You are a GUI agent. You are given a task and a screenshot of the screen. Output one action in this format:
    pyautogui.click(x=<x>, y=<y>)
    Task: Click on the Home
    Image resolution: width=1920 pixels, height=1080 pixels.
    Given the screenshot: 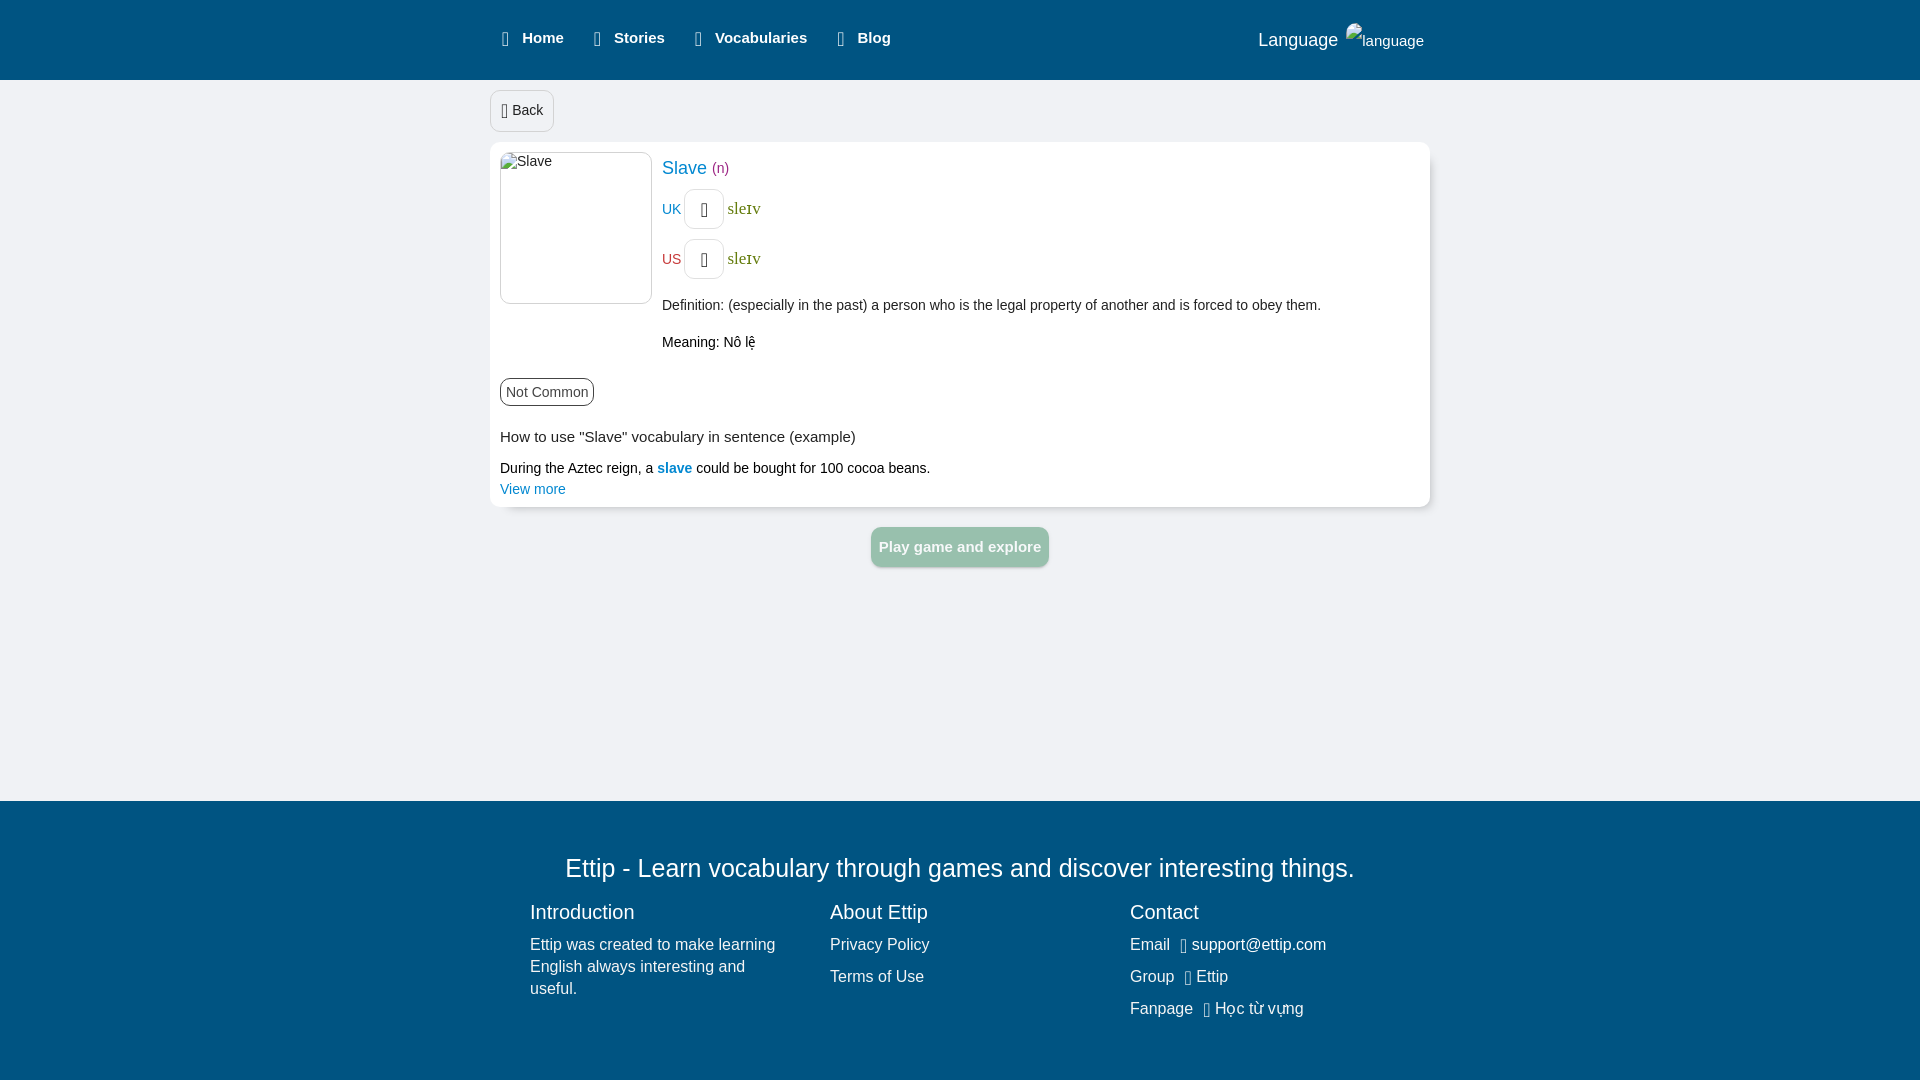 What is the action you would take?
    pyautogui.click(x=526, y=40)
    